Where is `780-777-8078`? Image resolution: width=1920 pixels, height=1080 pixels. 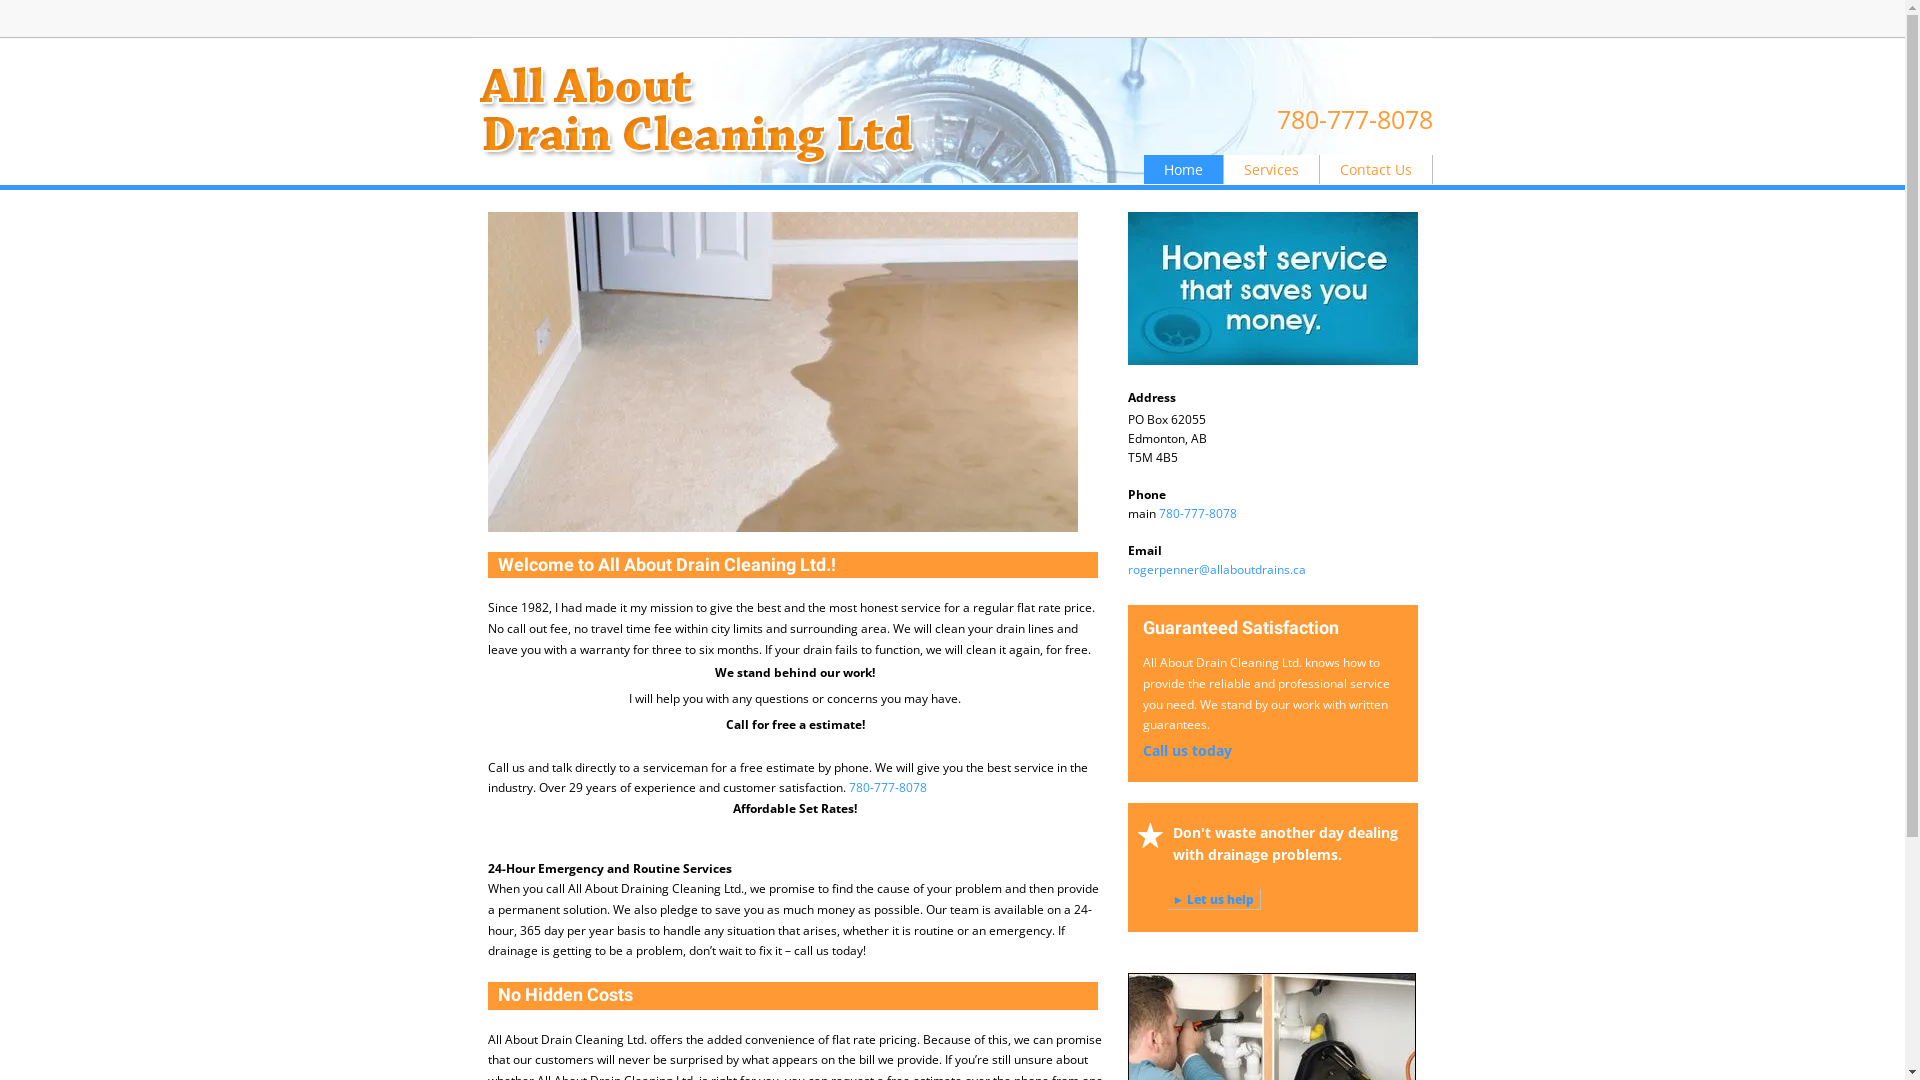 780-777-8078 is located at coordinates (887, 788).